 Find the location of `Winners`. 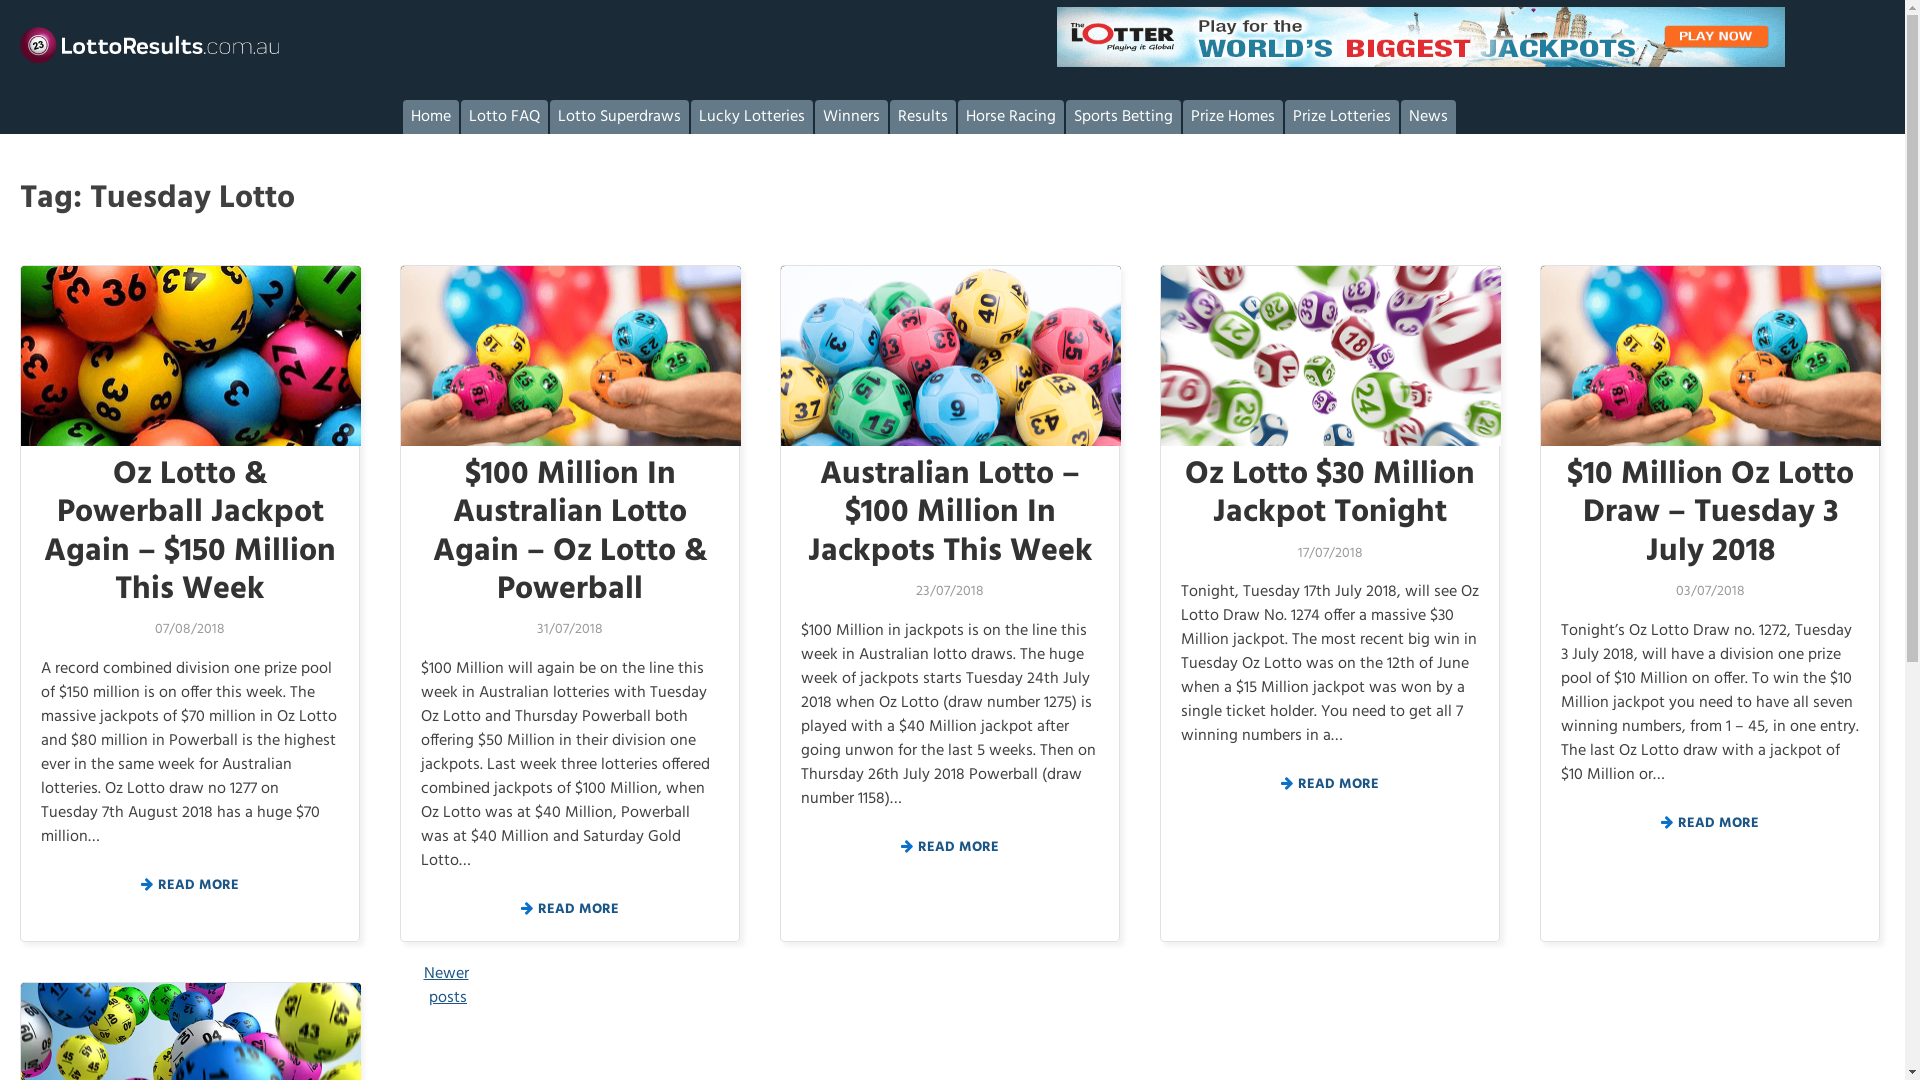

Winners is located at coordinates (850, 117).